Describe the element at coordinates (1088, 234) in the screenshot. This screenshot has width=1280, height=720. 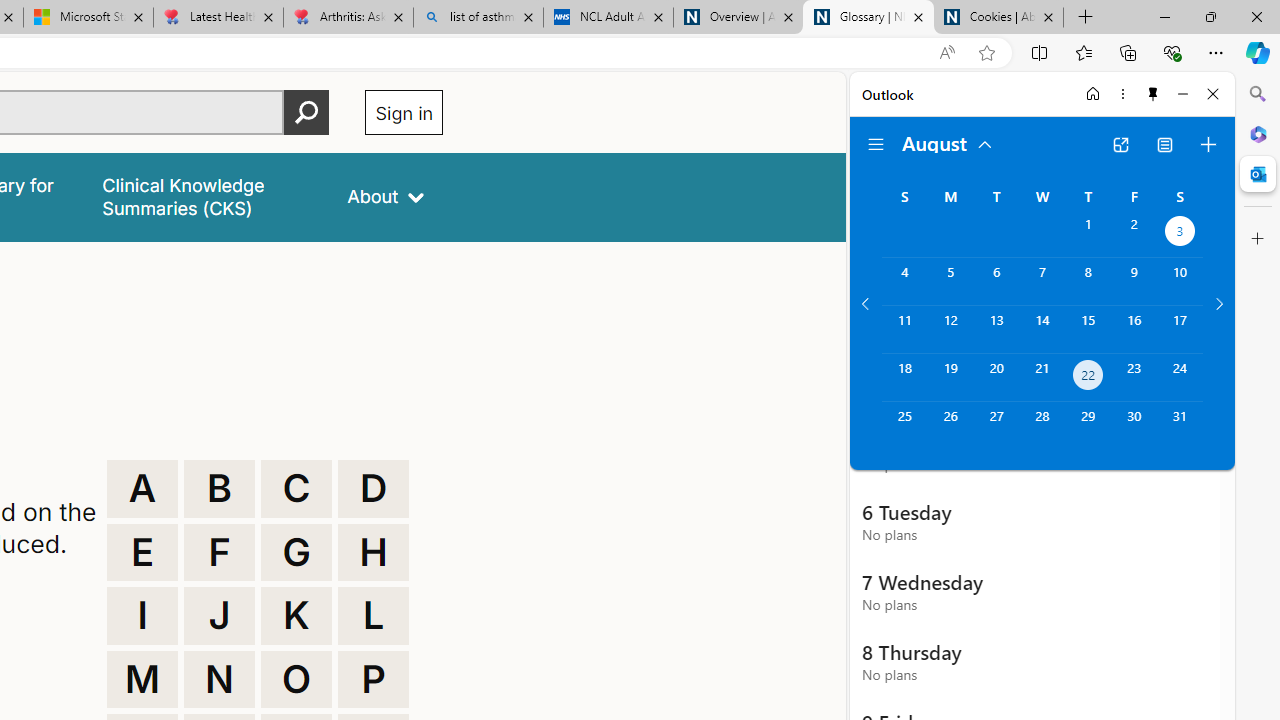
I see `Thursday, August 1, 2024. ` at that location.